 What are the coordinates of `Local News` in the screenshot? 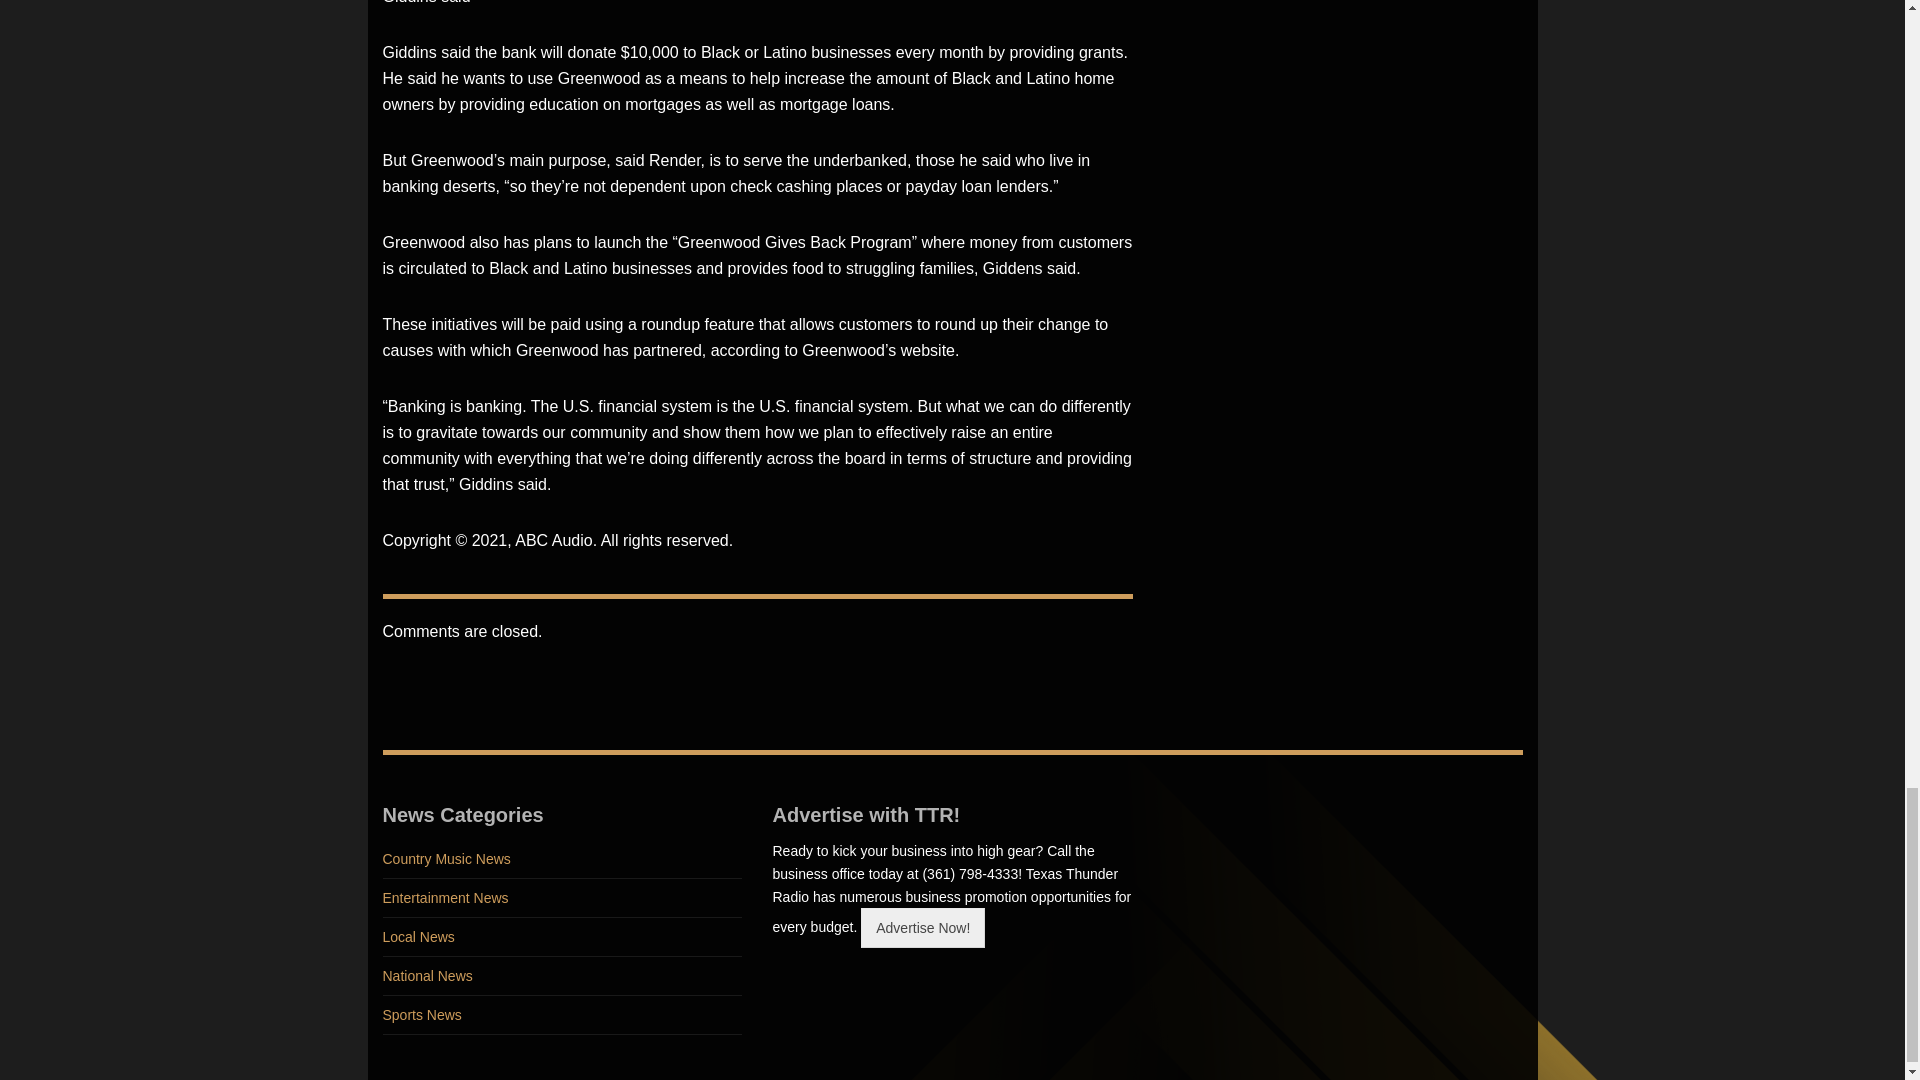 It's located at (562, 937).